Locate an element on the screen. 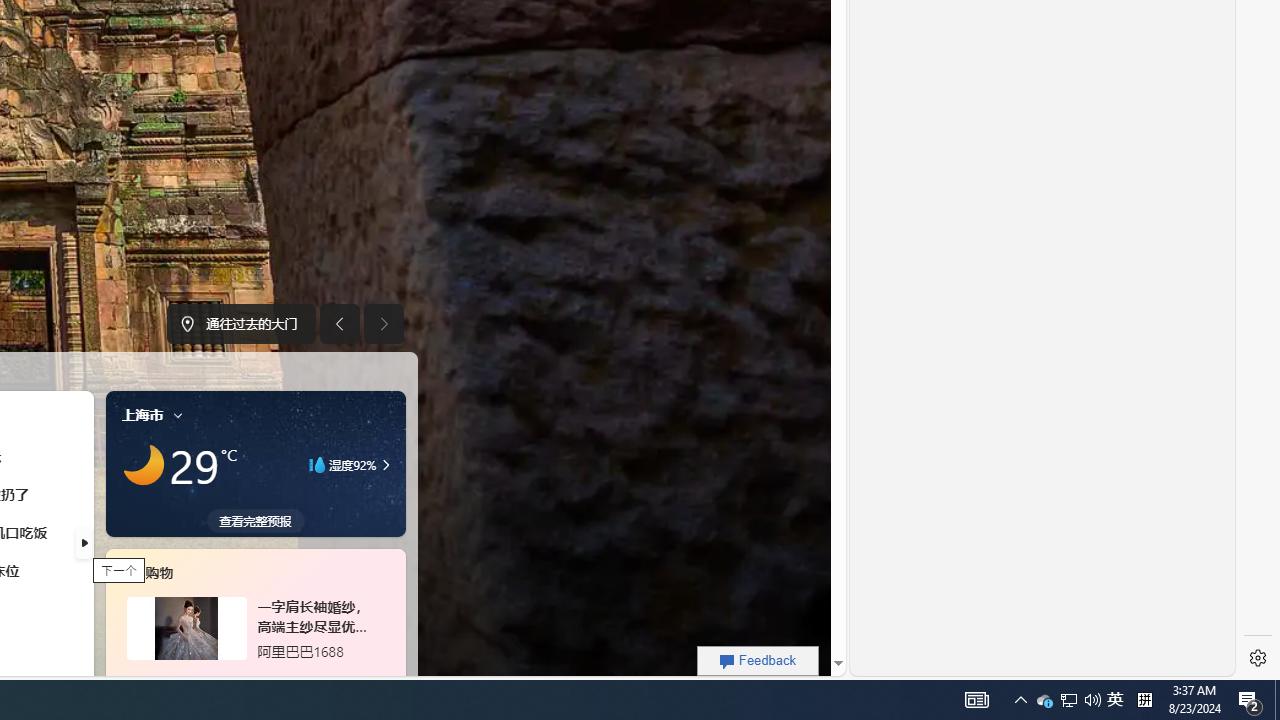  tab-6 is located at coordinates (242, 678).